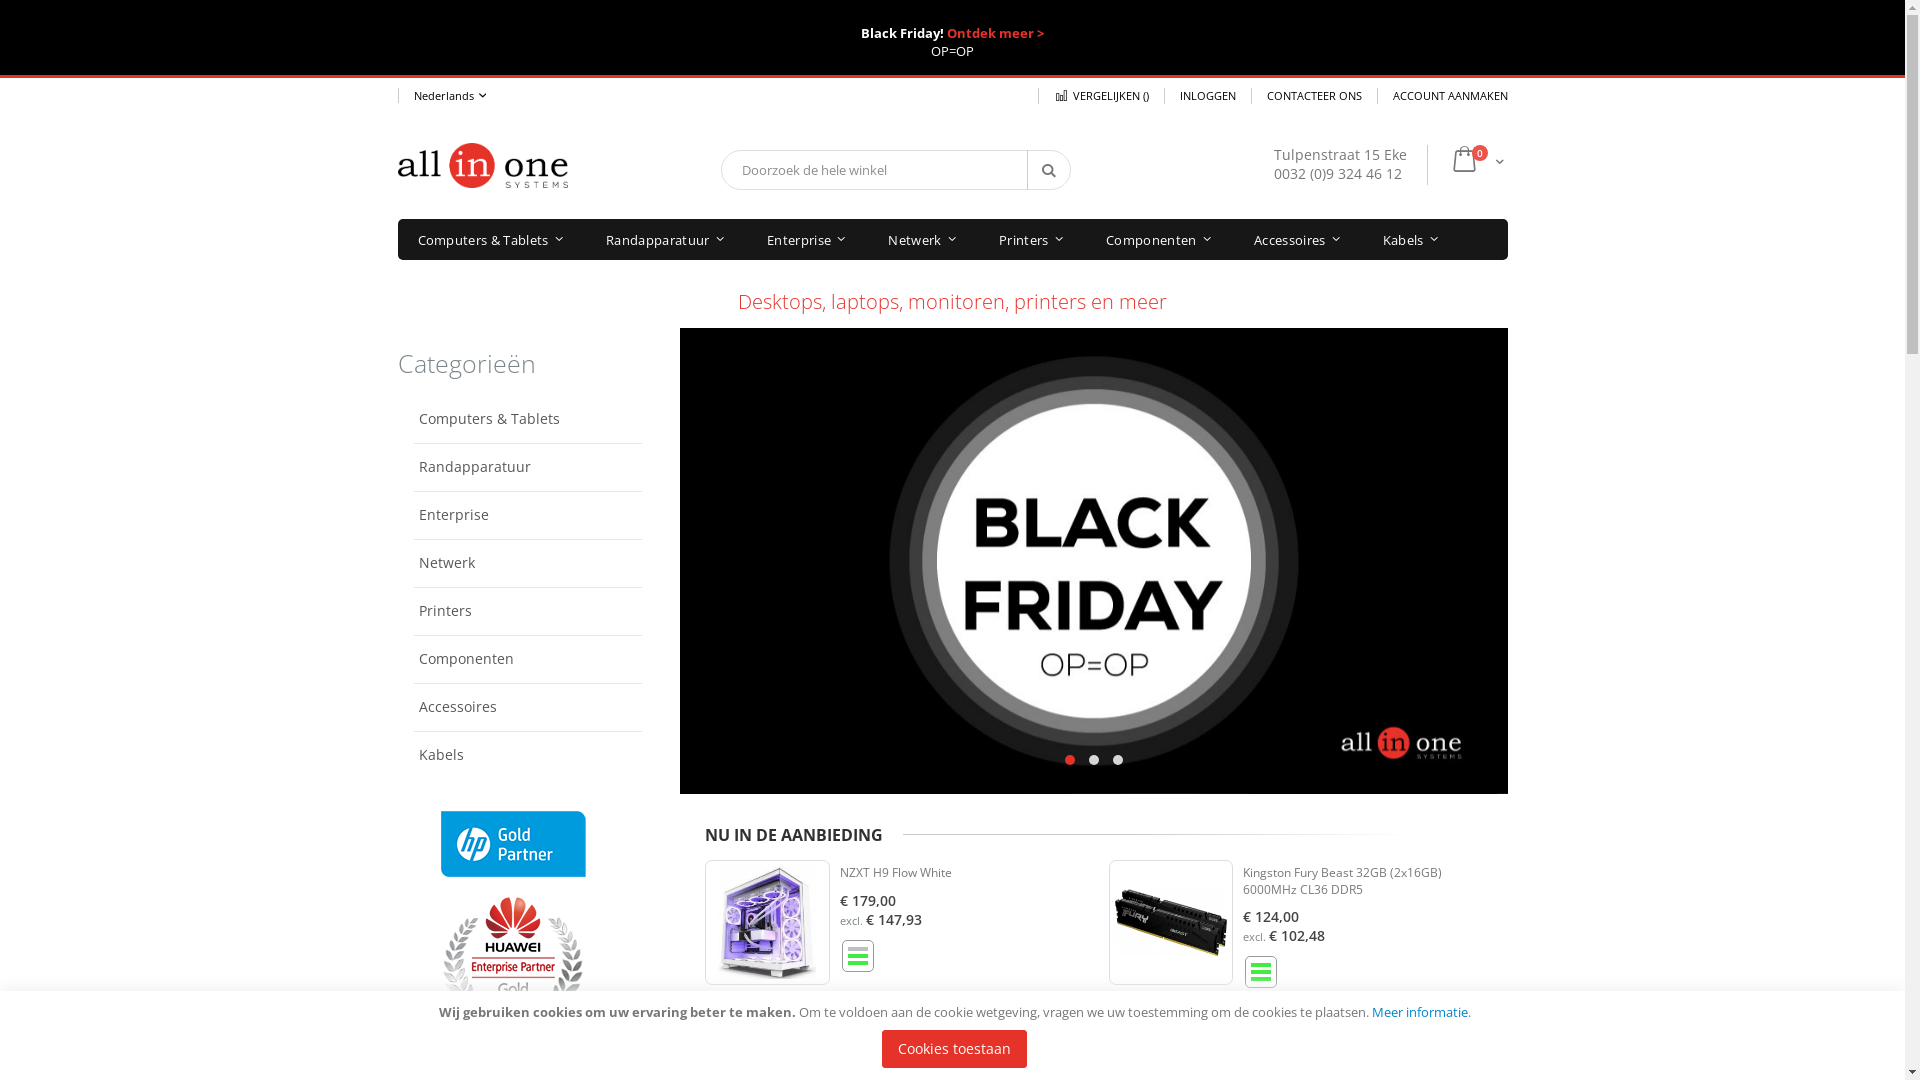 The height and width of the screenshot is (1080, 1920). Describe the element at coordinates (528, 466) in the screenshot. I see `Randapparatuur` at that location.